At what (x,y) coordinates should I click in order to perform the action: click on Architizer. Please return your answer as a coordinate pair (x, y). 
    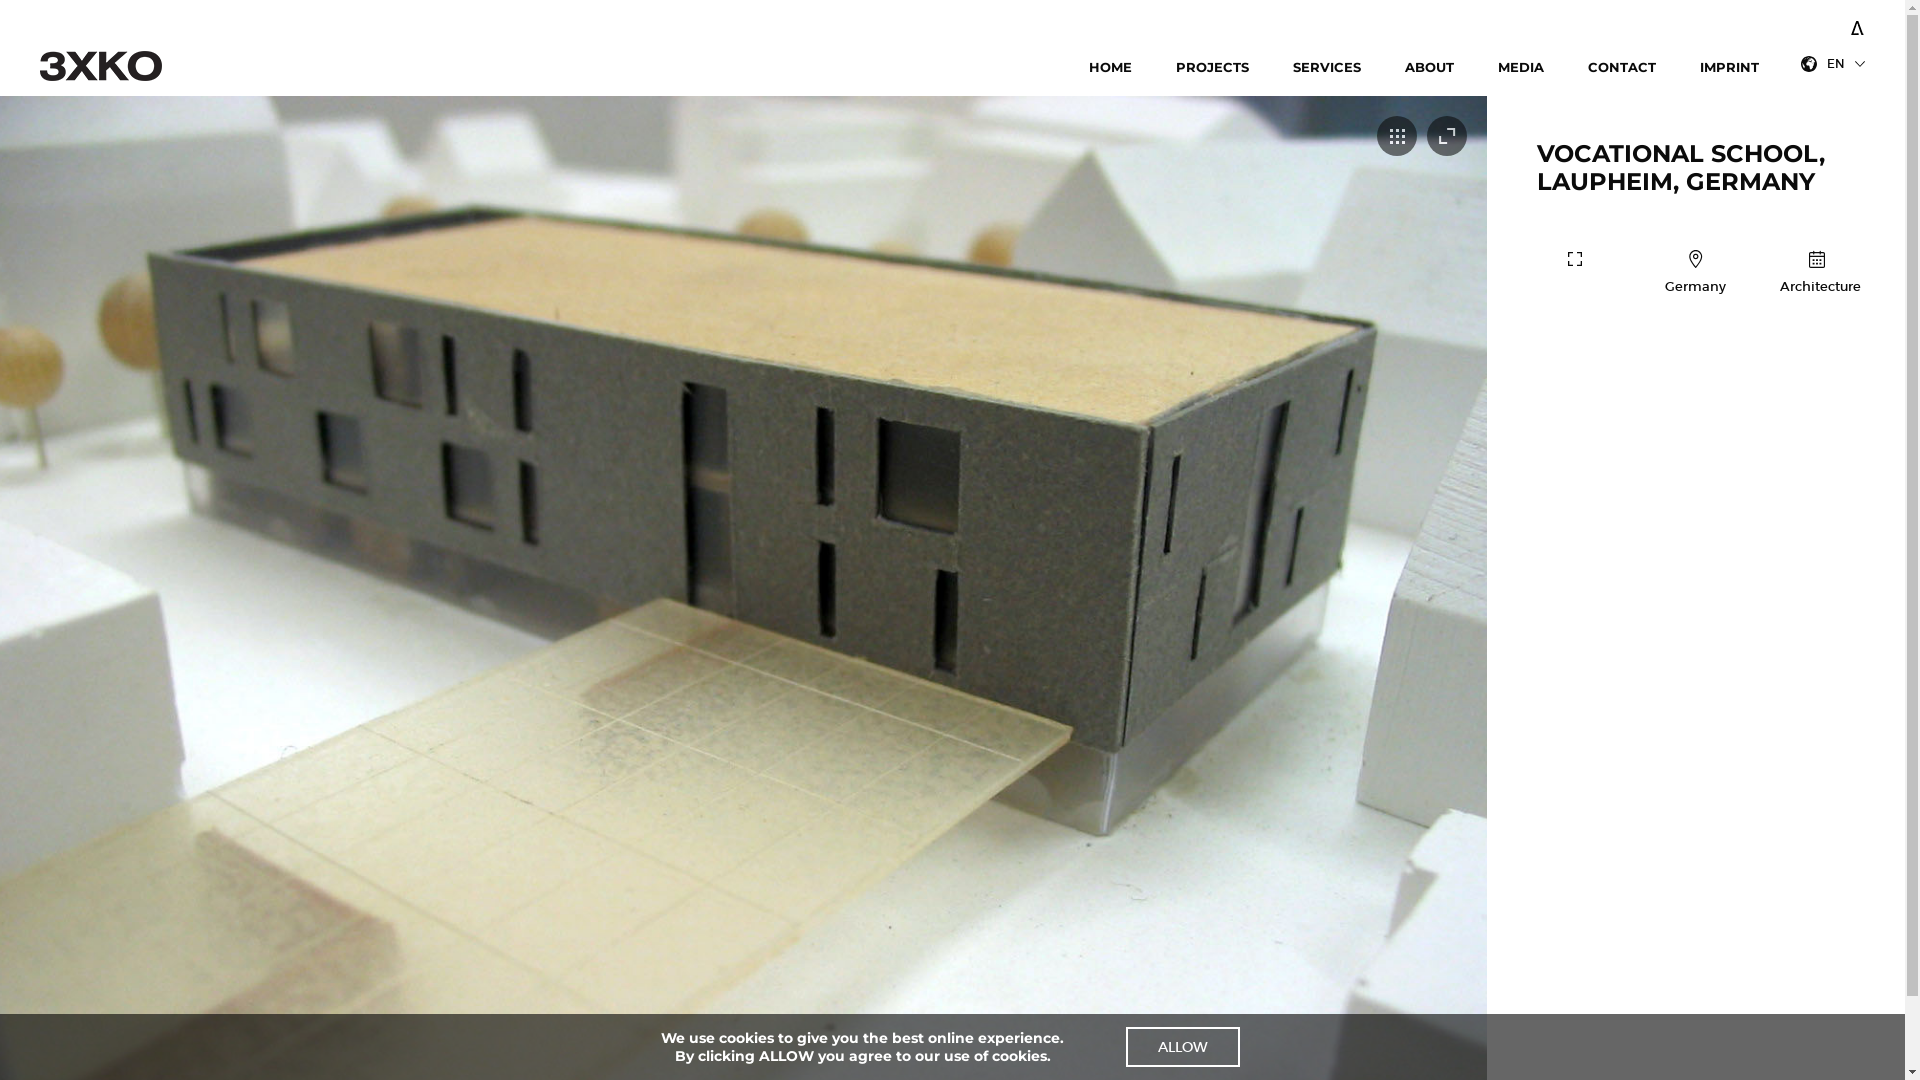
    Looking at the image, I should click on (1858, 19).